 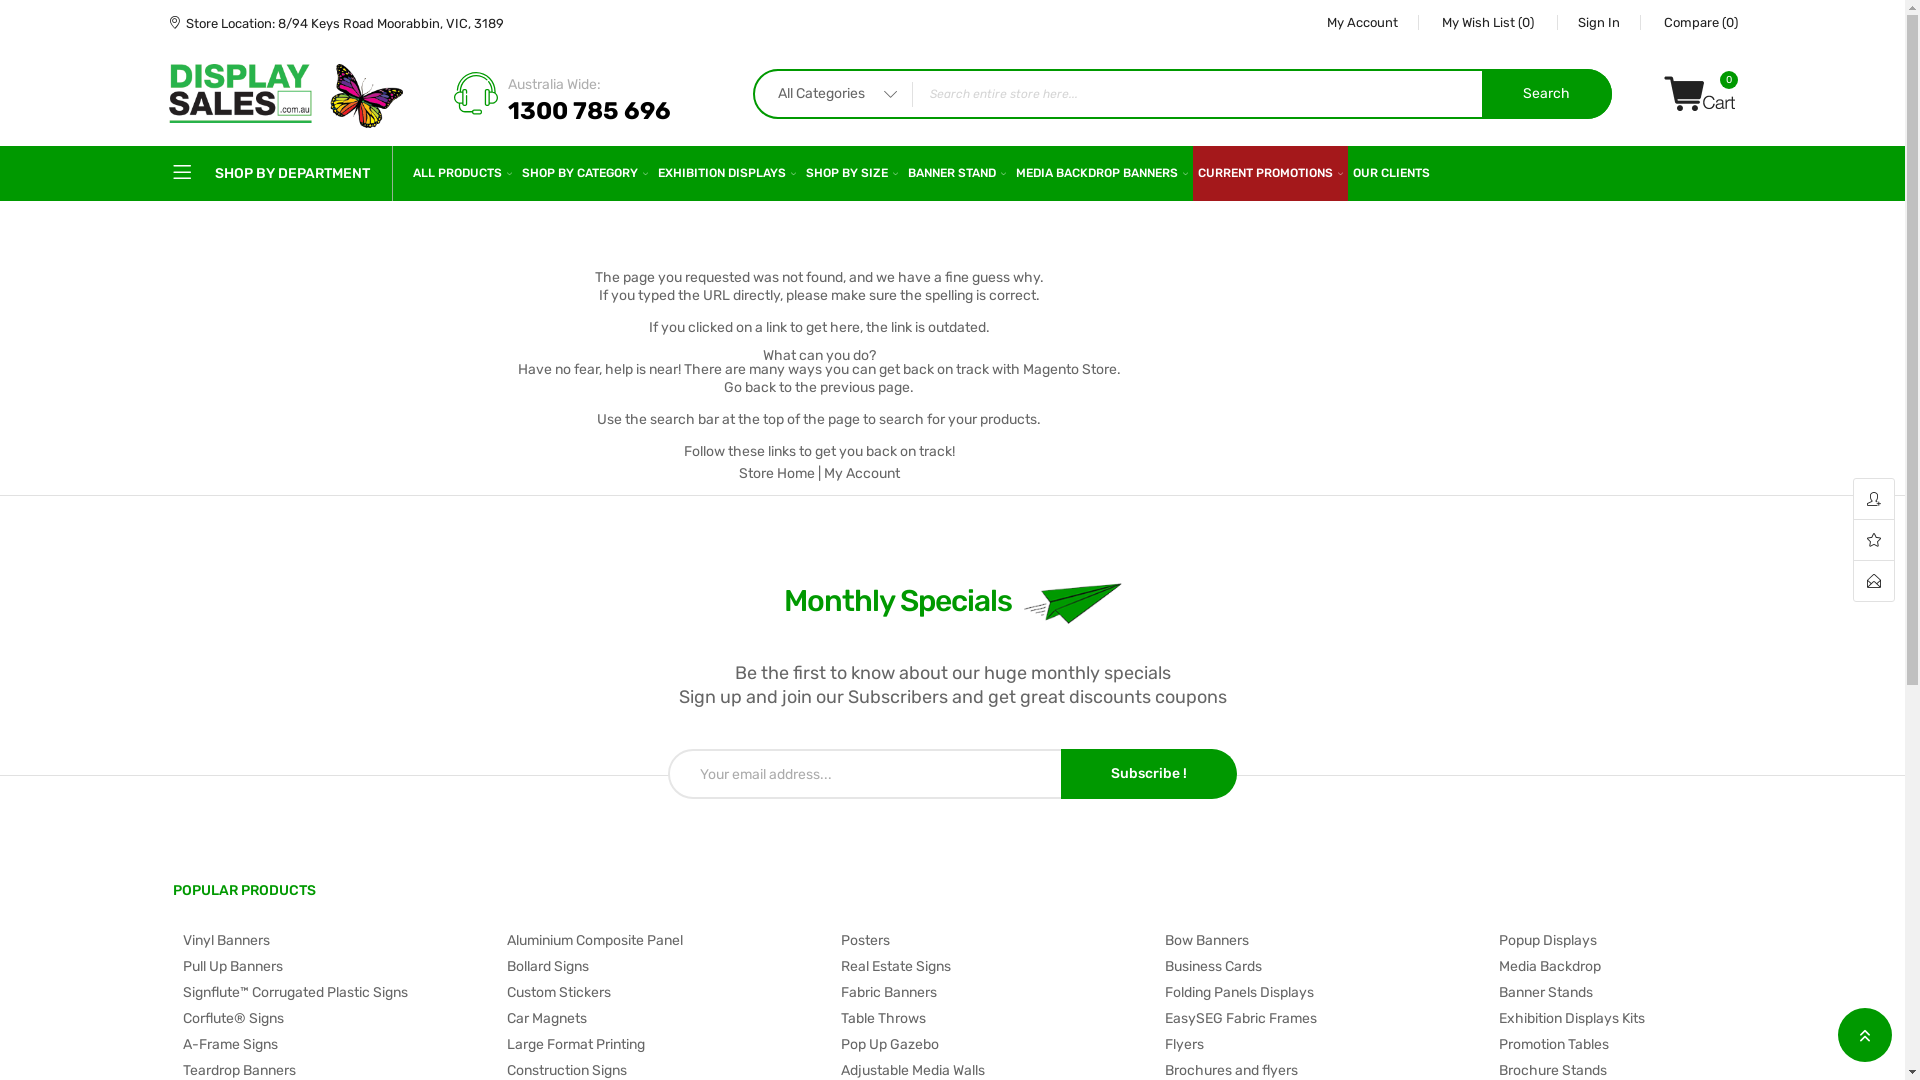 What do you see at coordinates (329, 1045) in the screenshot?
I see `A-Frame Signs` at bounding box center [329, 1045].